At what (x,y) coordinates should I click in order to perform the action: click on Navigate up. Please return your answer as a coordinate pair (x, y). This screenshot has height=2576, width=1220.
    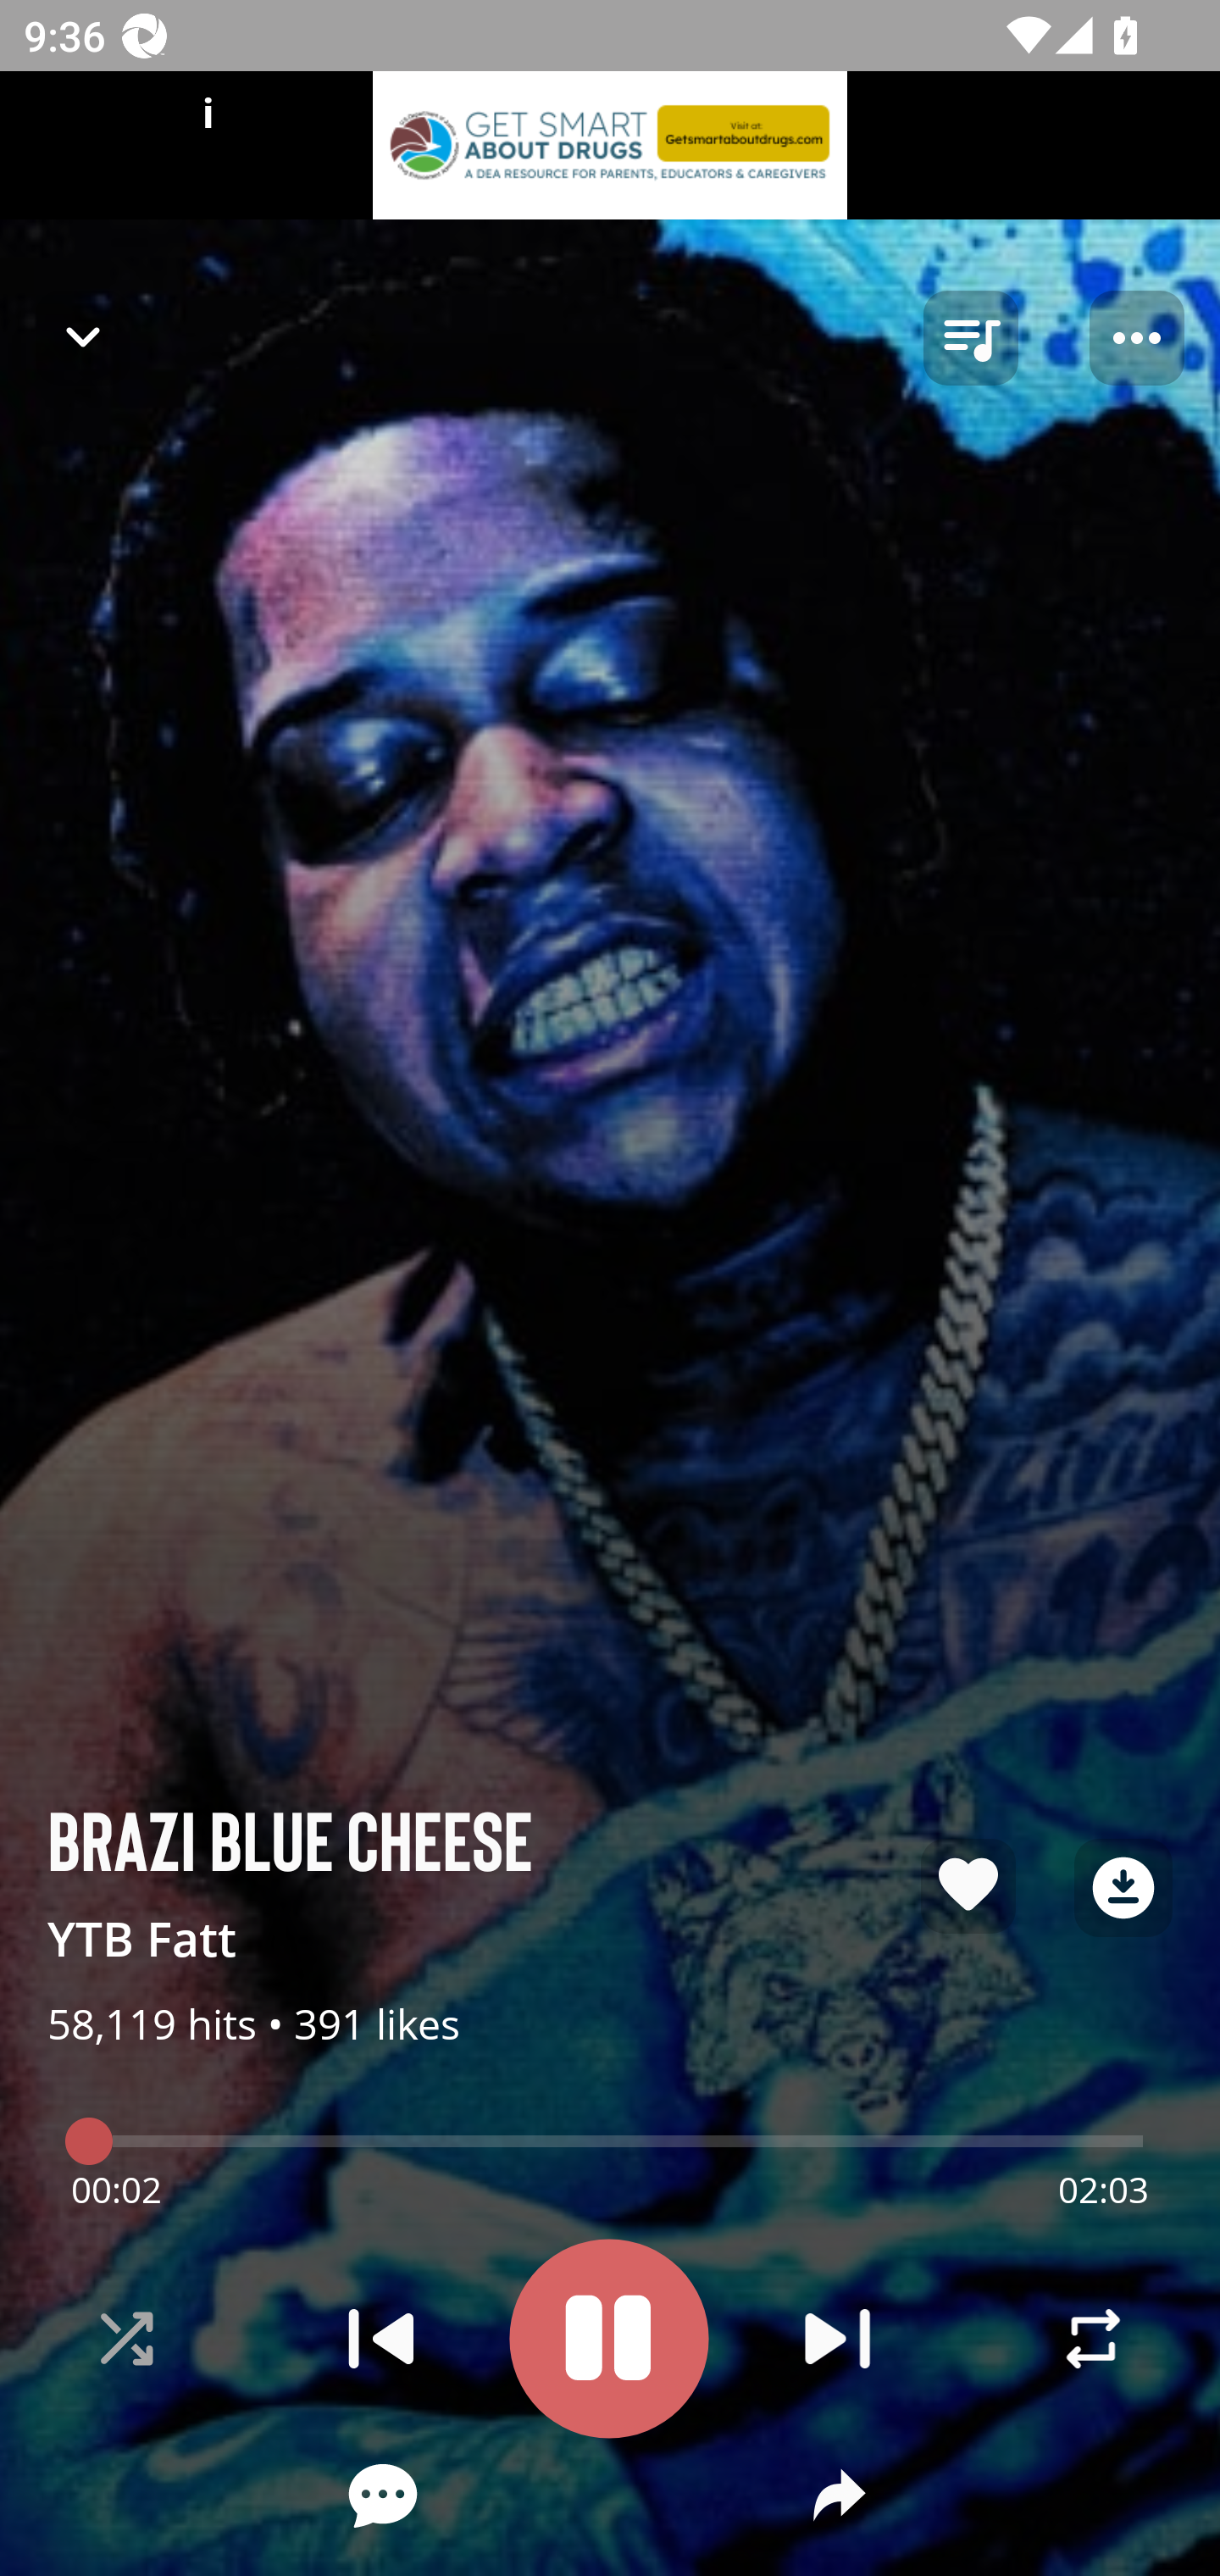
    Looking at the image, I should click on (83, 337).